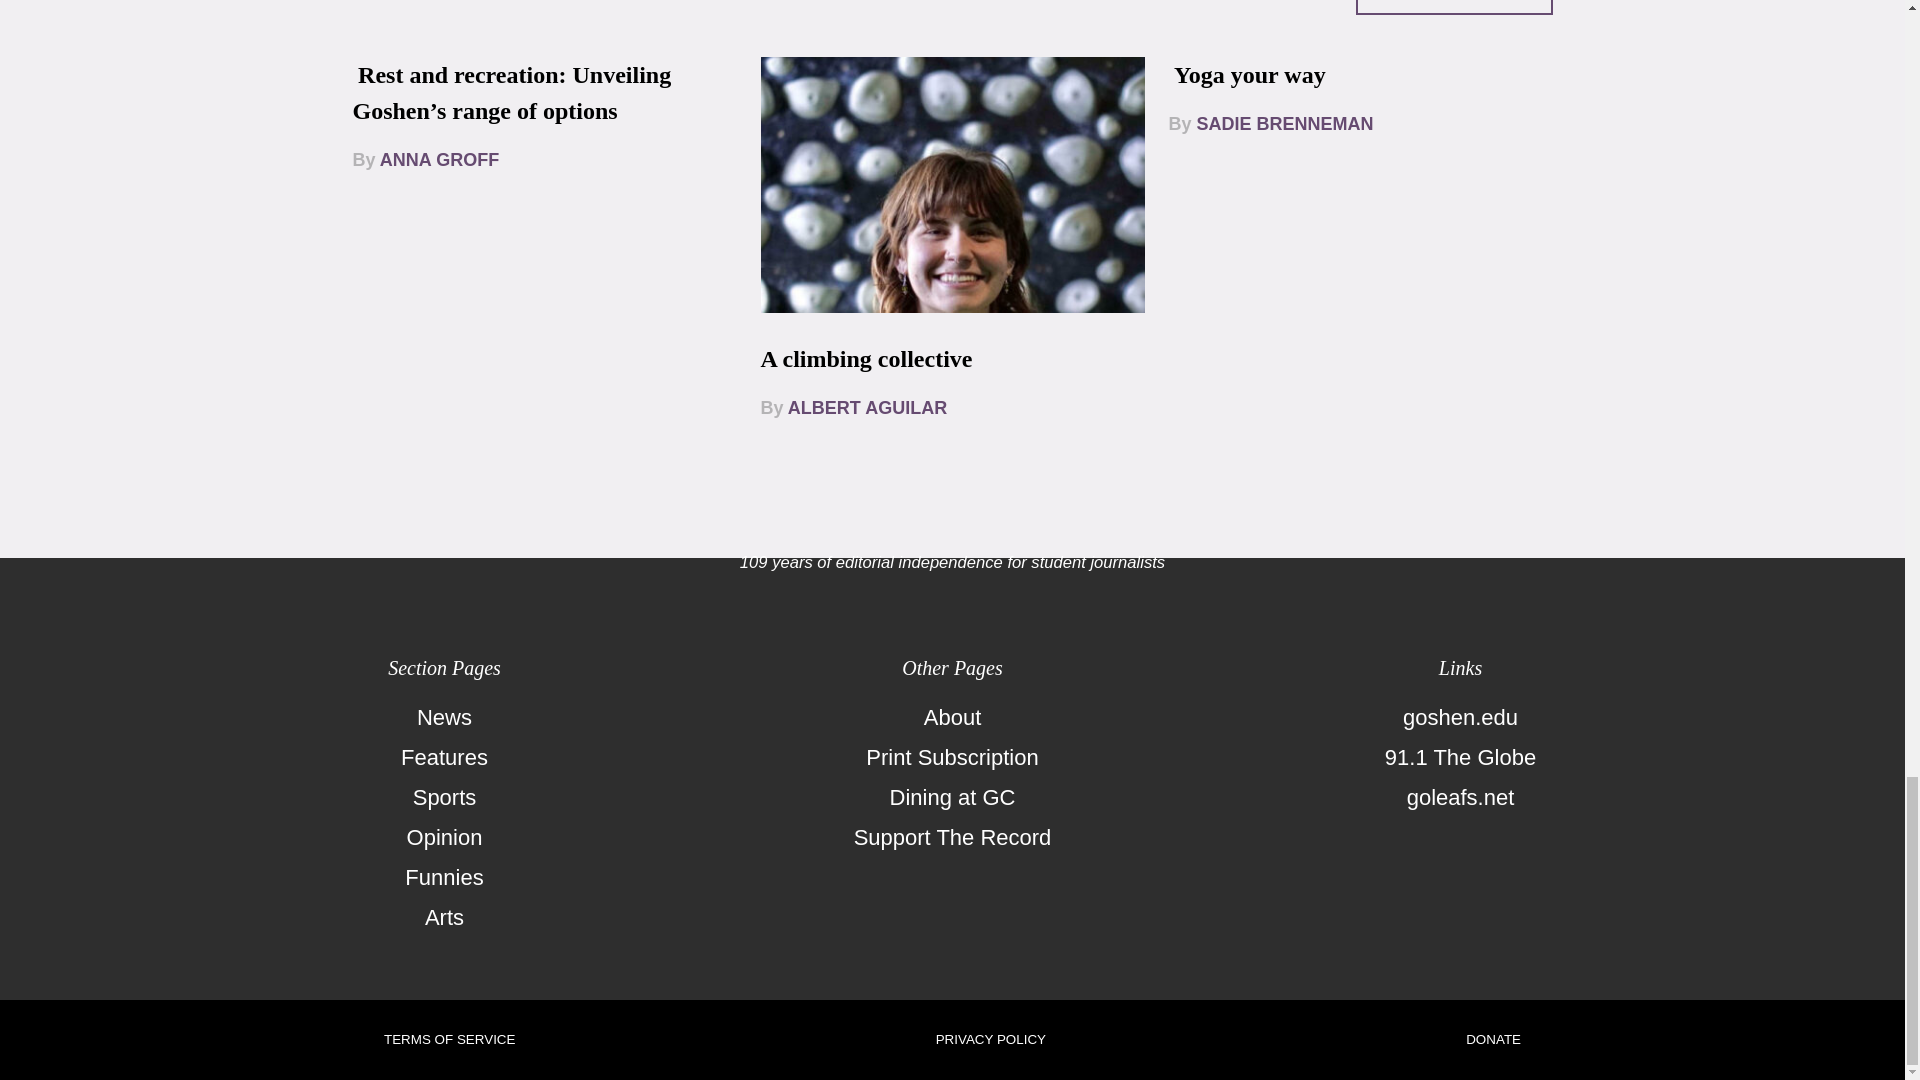  What do you see at coordinates (866, 358) in the screenshot?
I see `A climbing collective` at bounding box center [866, 358].